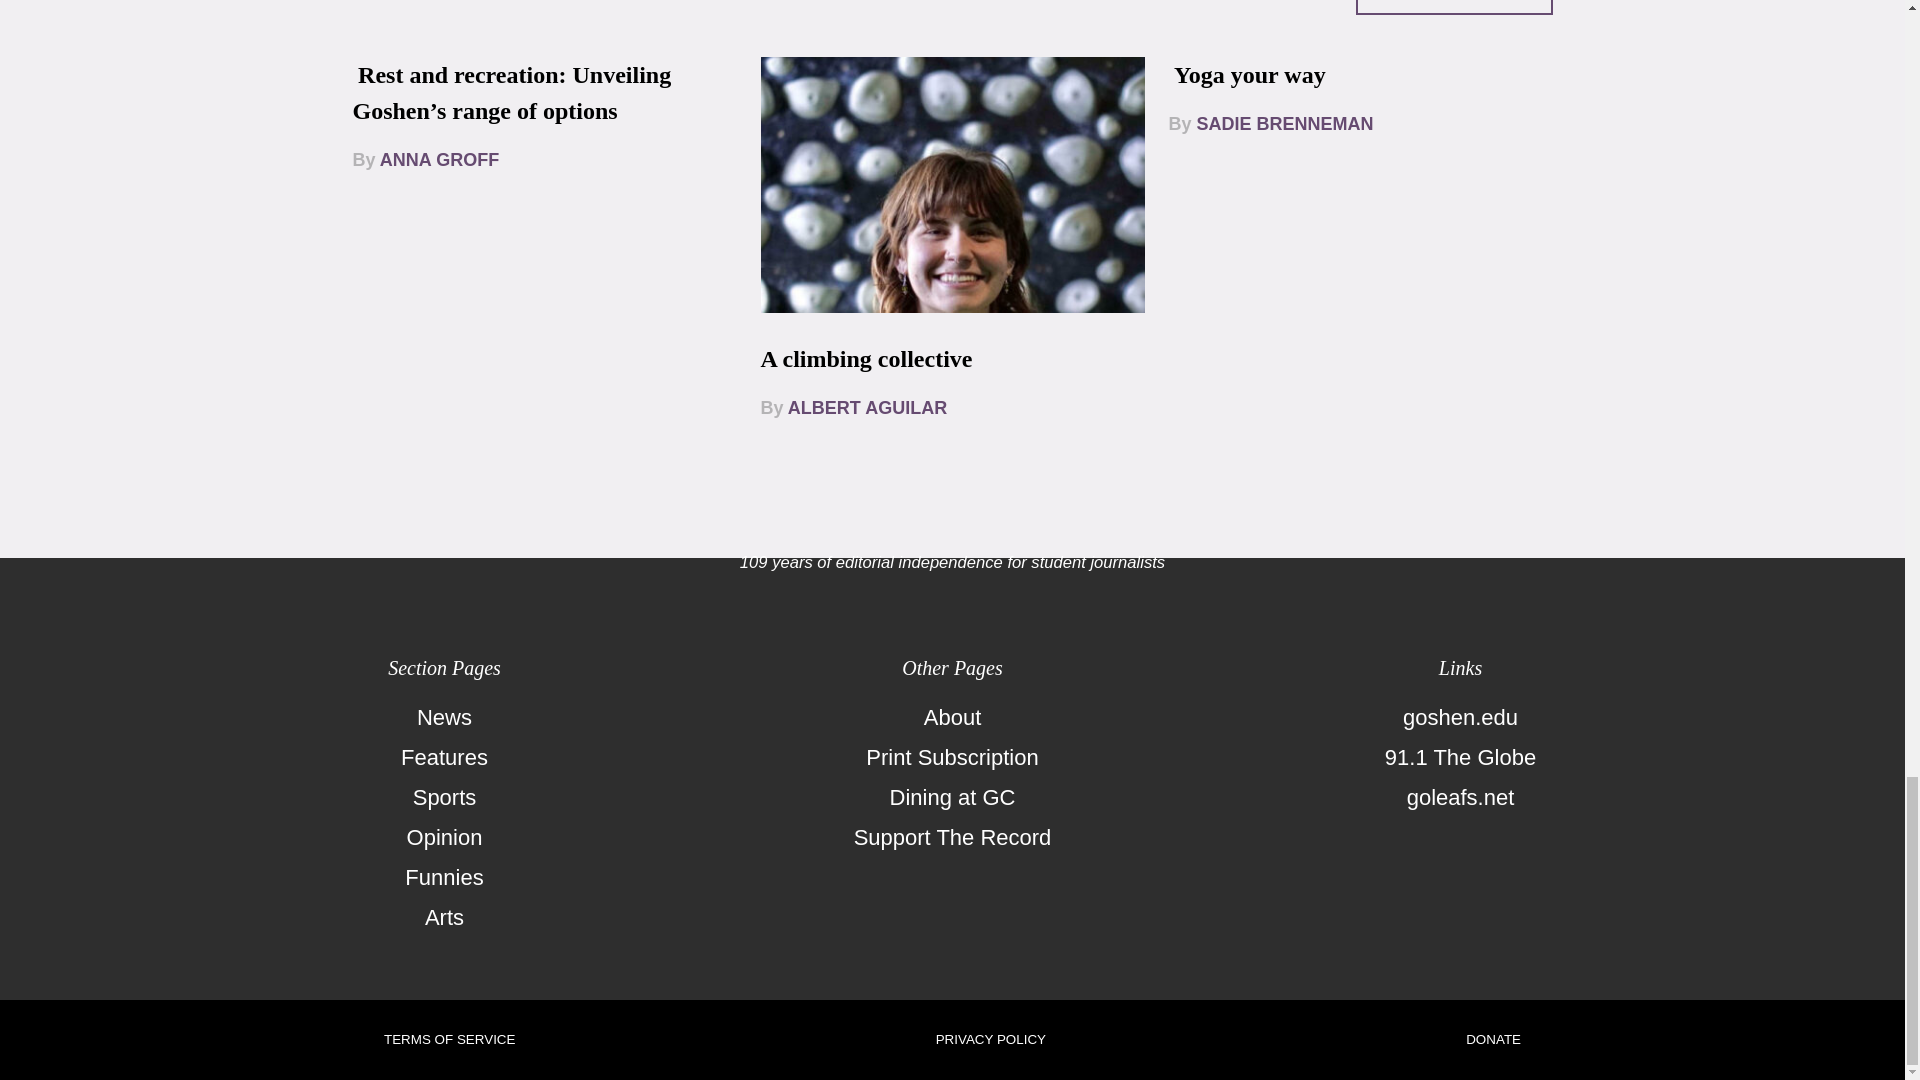  What do you see at coordinates (866, 358) in the screenshot?
I see `A climbing collective` at bounding box center [866, 358].